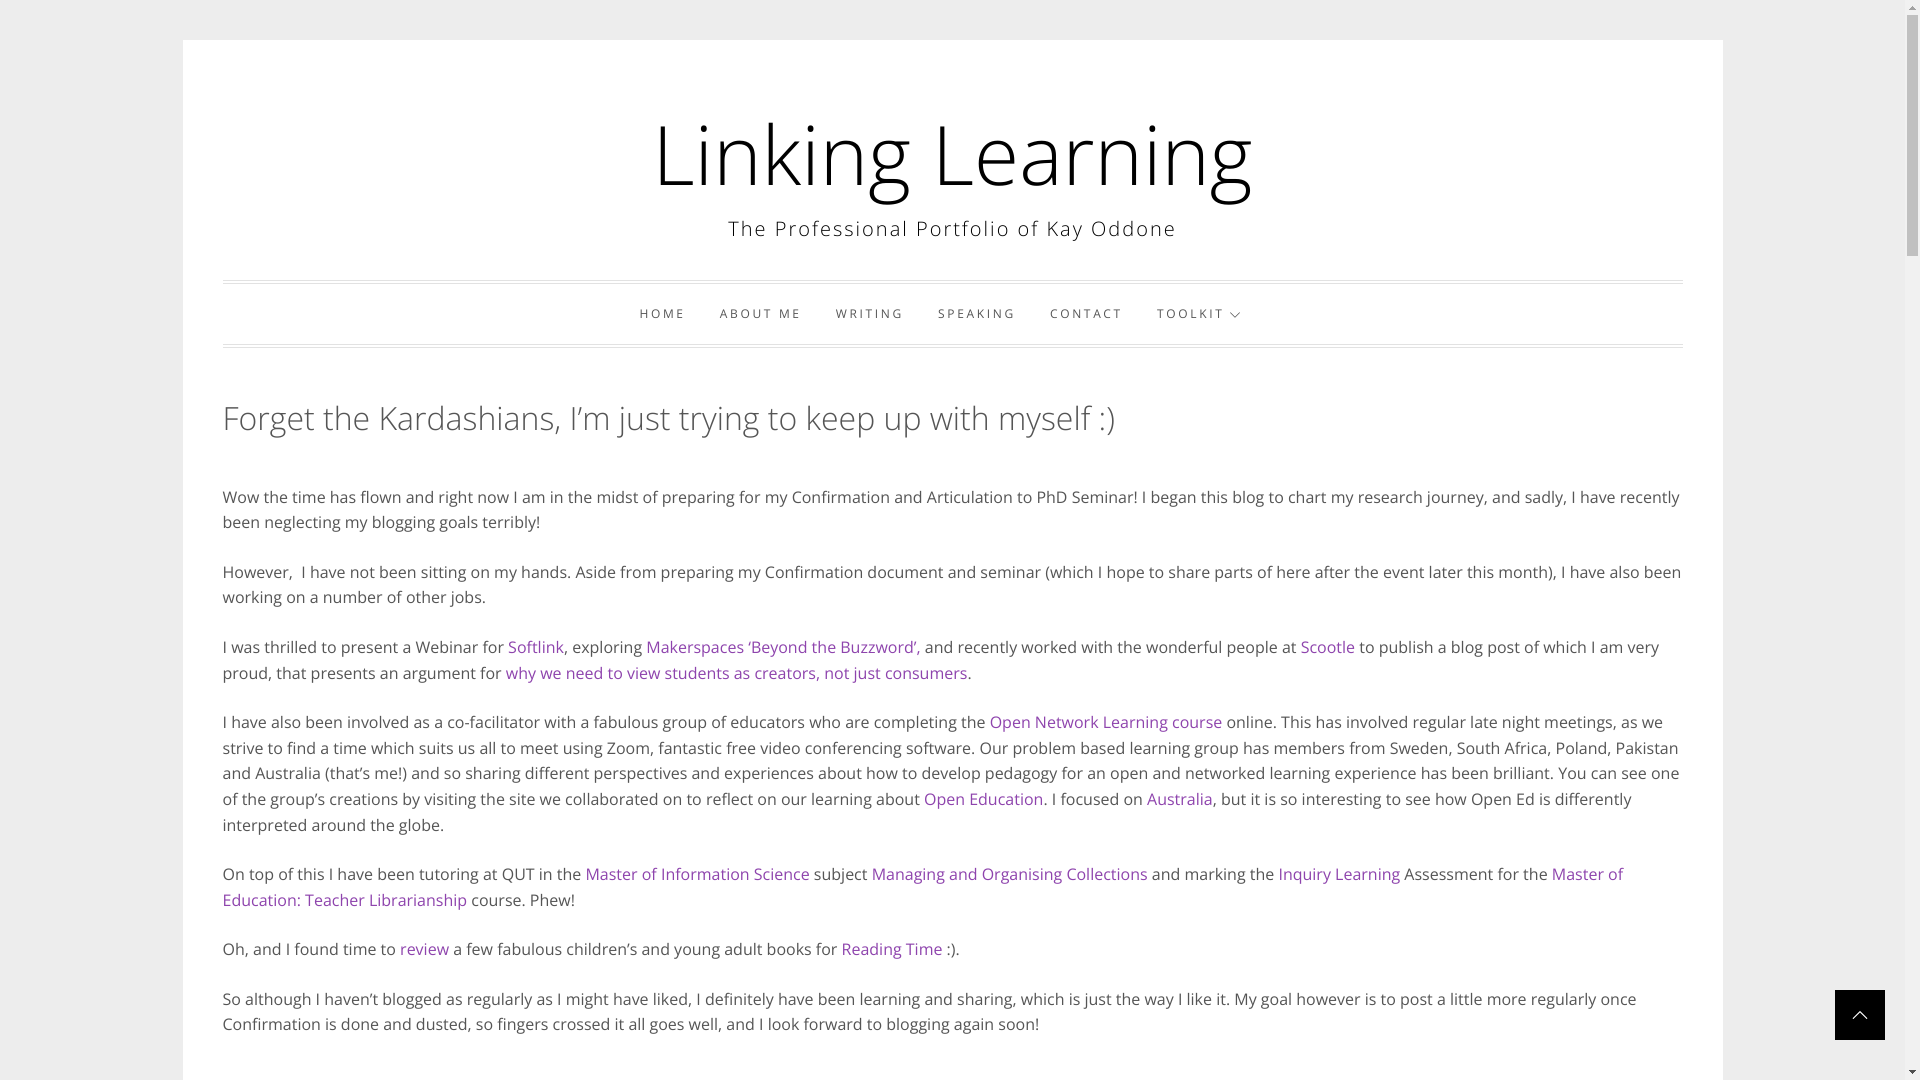 This screenshot has width=1920, height=1080. What do you see at coordinates (536, 647) in the screenshot?
I see `Softlink` at bounding box center [536, 647].